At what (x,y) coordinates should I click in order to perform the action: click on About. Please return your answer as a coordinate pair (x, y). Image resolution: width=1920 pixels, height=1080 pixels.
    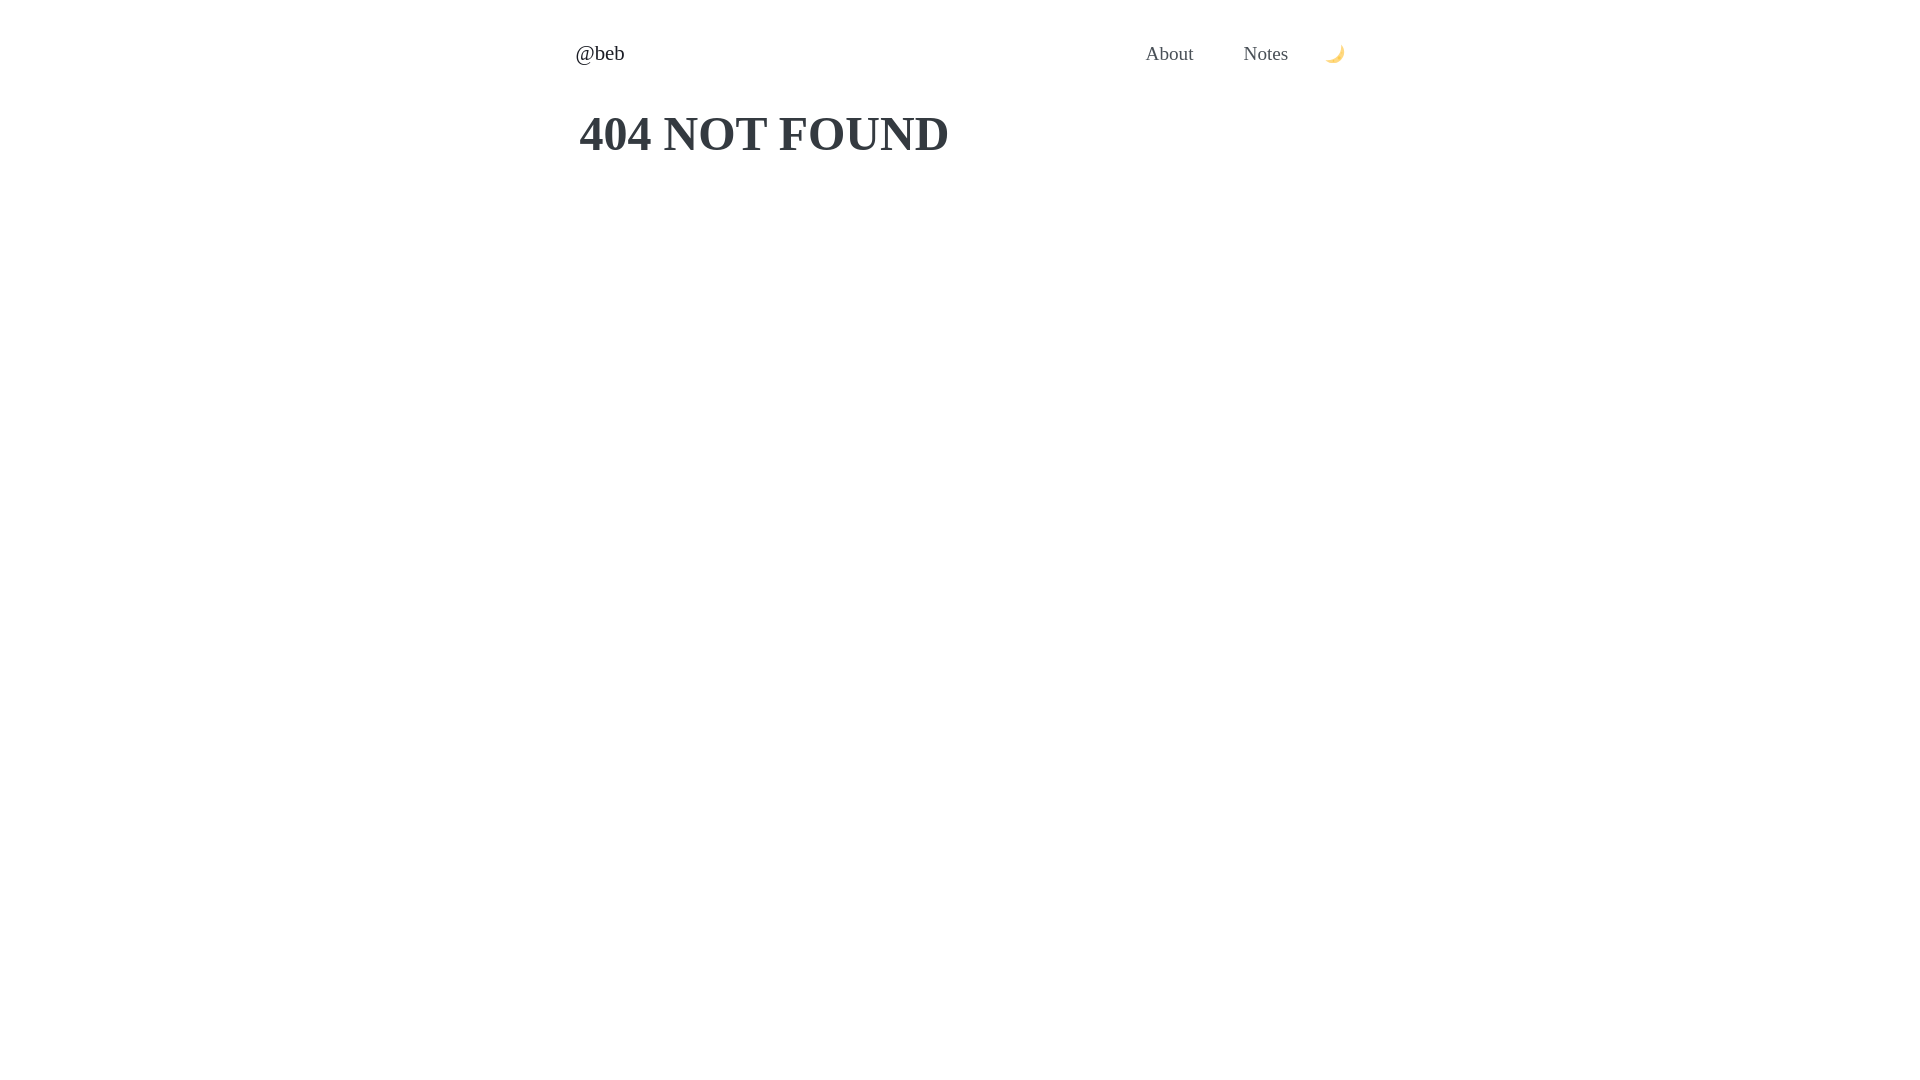
    Looking at the image, I should click on (1170, 54).